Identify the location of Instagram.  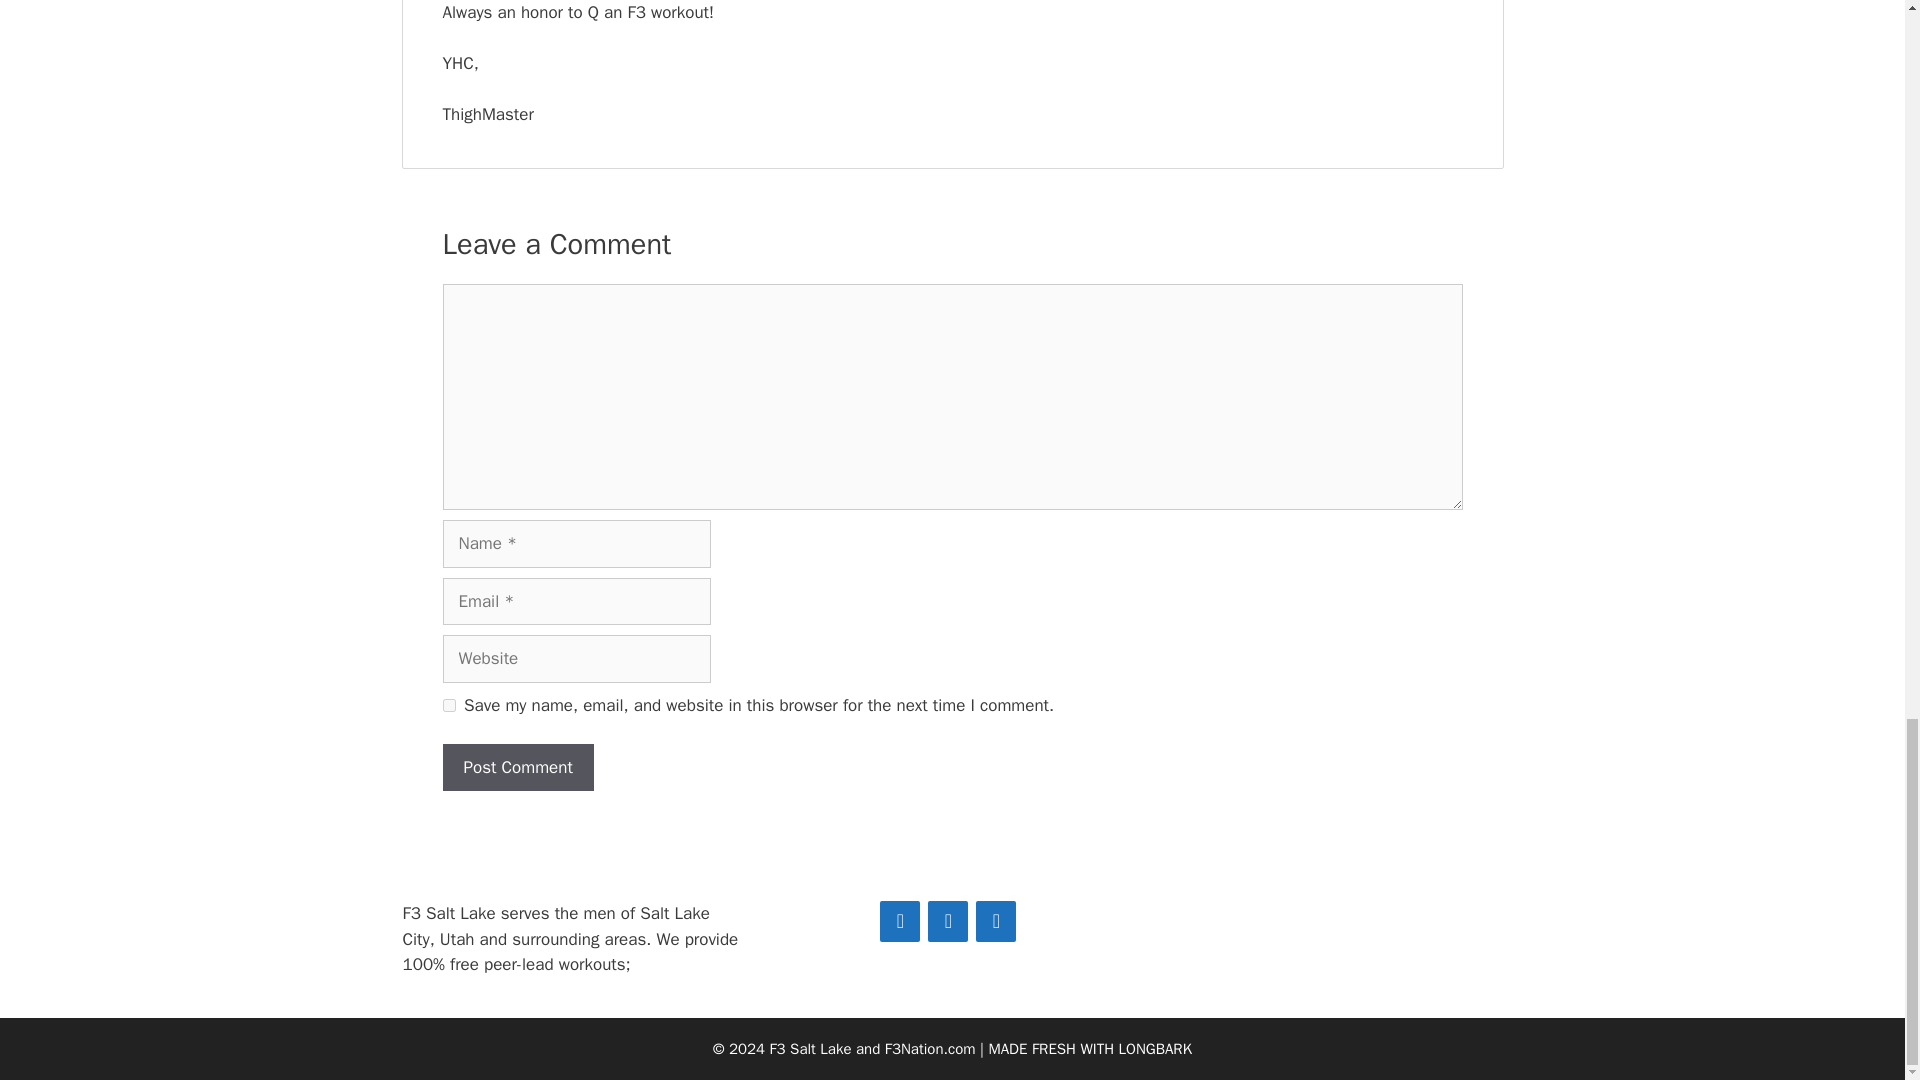
(995, 920).